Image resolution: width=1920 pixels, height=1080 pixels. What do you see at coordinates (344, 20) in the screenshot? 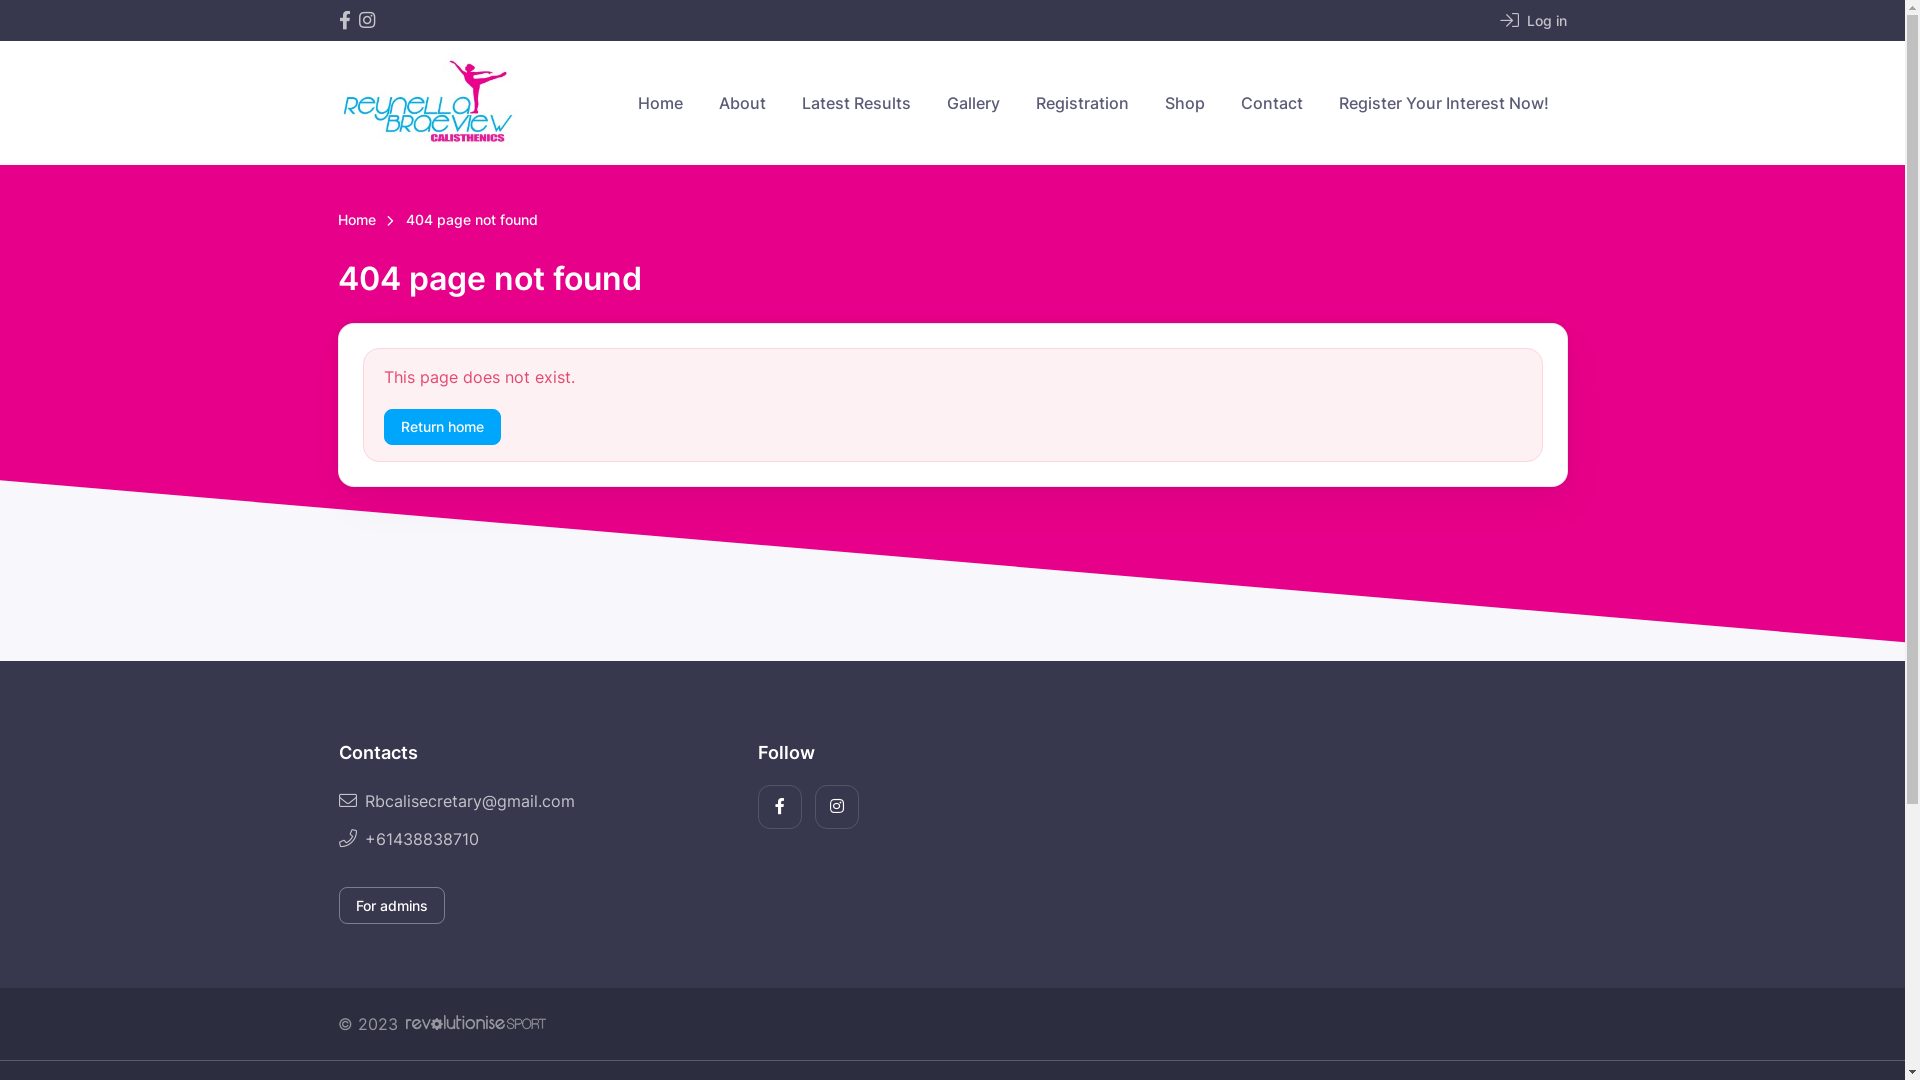
I see `Reynella Braeview School of Calisthenics Inc on Facebook` at bounding box center [344, 20].